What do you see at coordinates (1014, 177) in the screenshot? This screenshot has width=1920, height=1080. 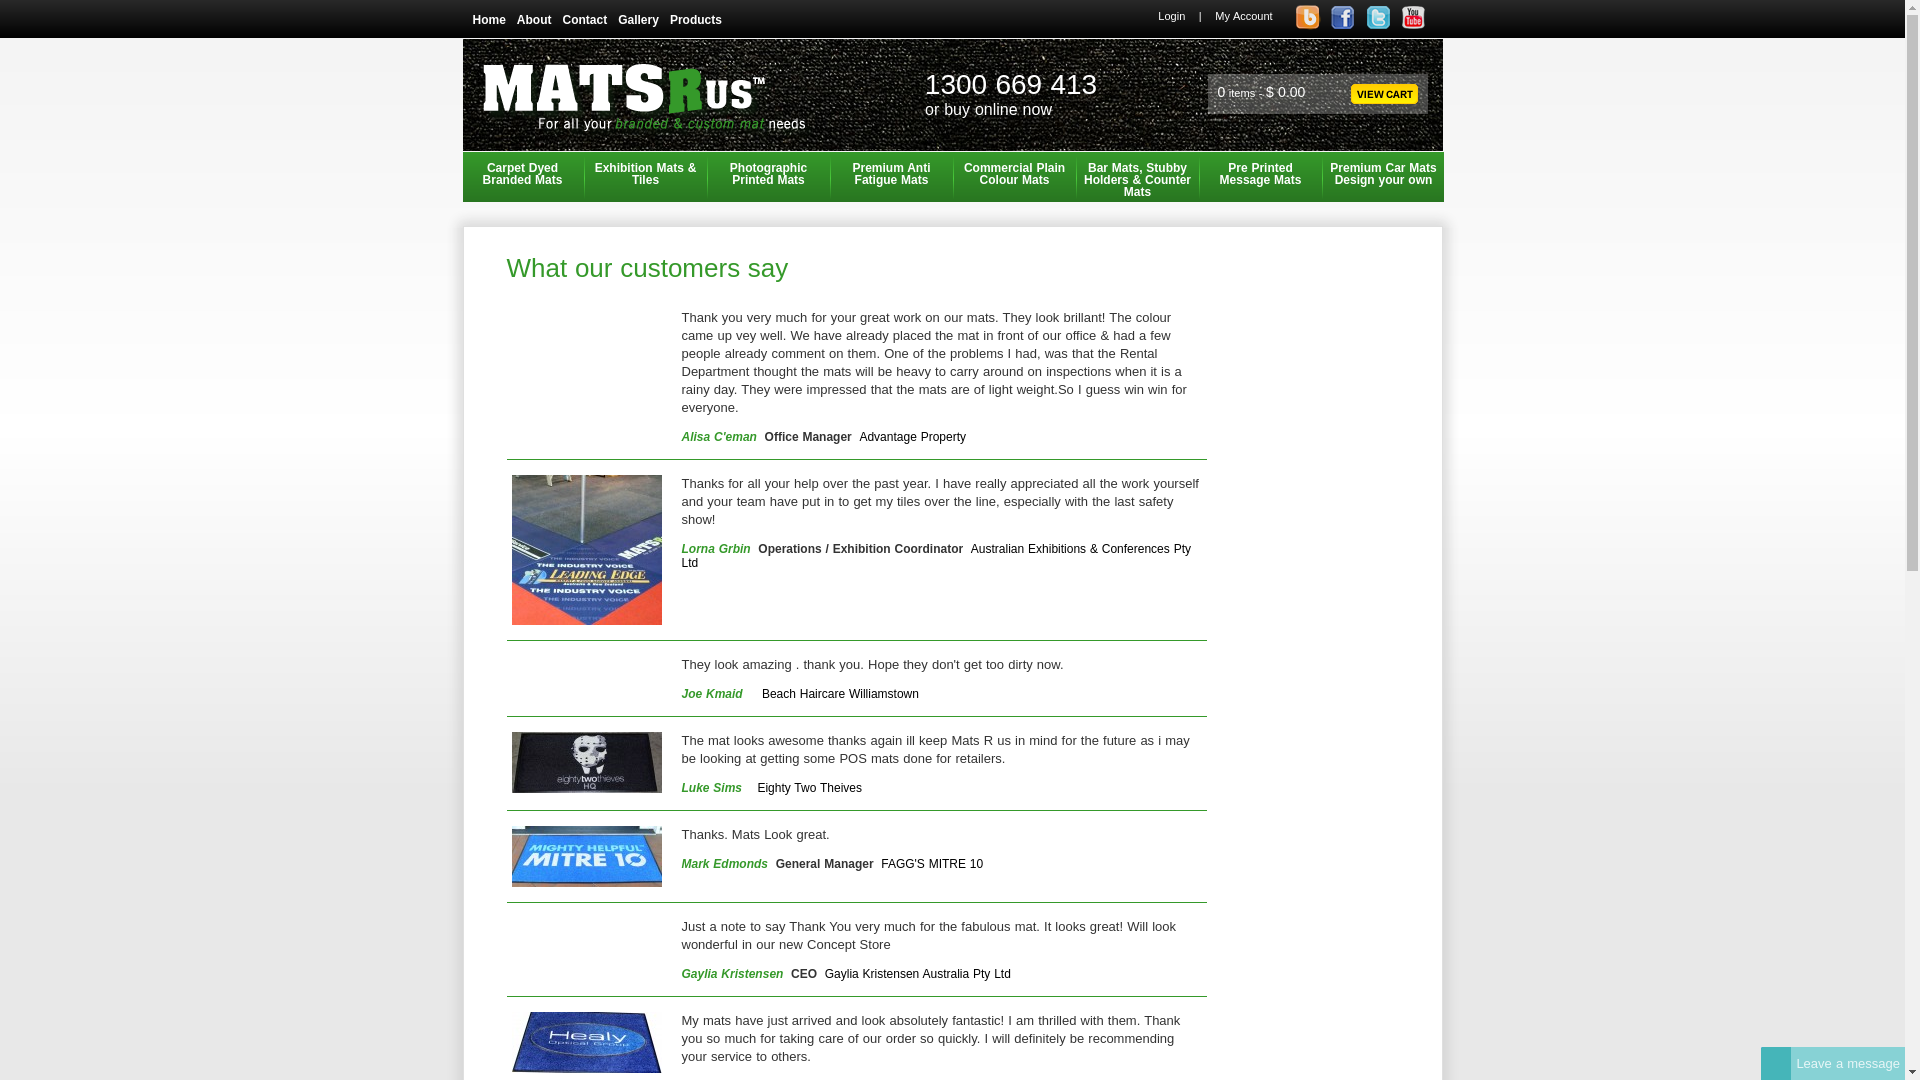 I see `Commercial Plain Colour Mats` at bounding box center [1014, 177].